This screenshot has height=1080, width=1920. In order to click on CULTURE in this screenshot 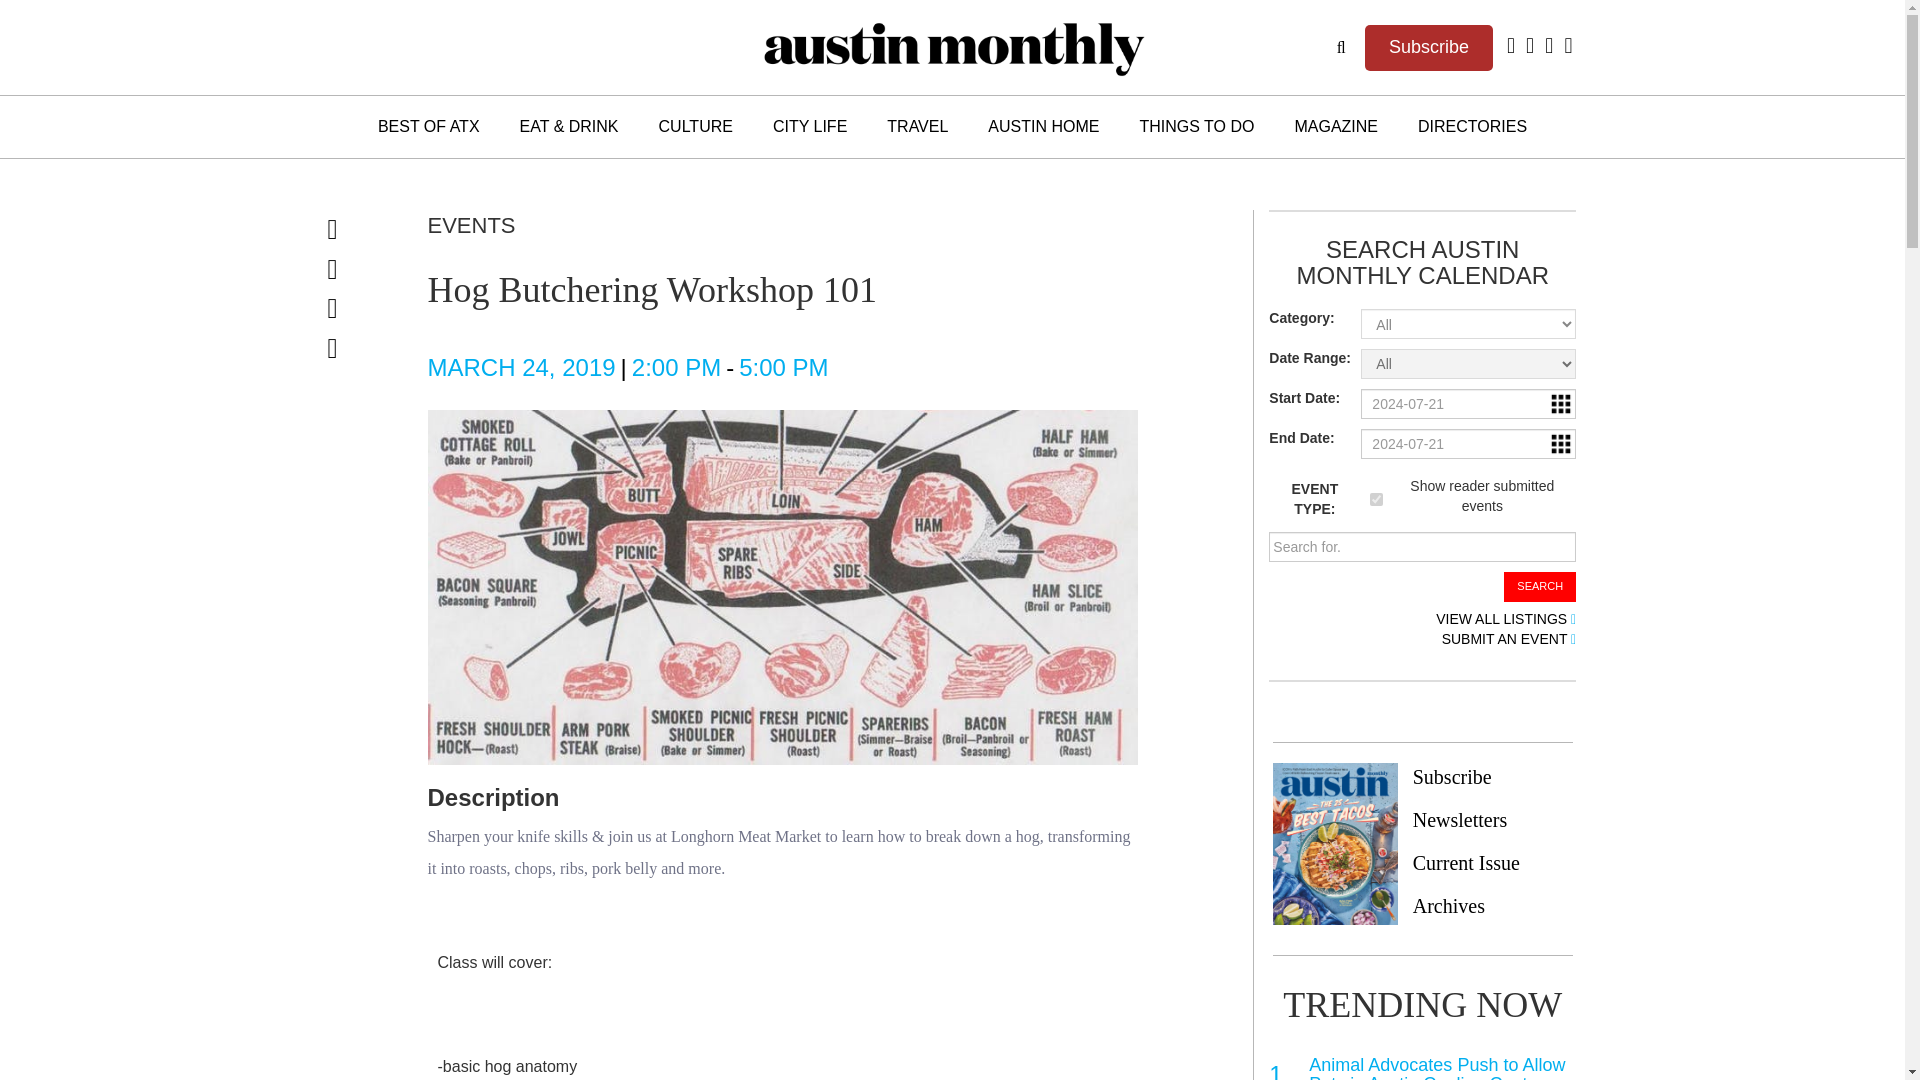, I will do `click(696, 126)`.